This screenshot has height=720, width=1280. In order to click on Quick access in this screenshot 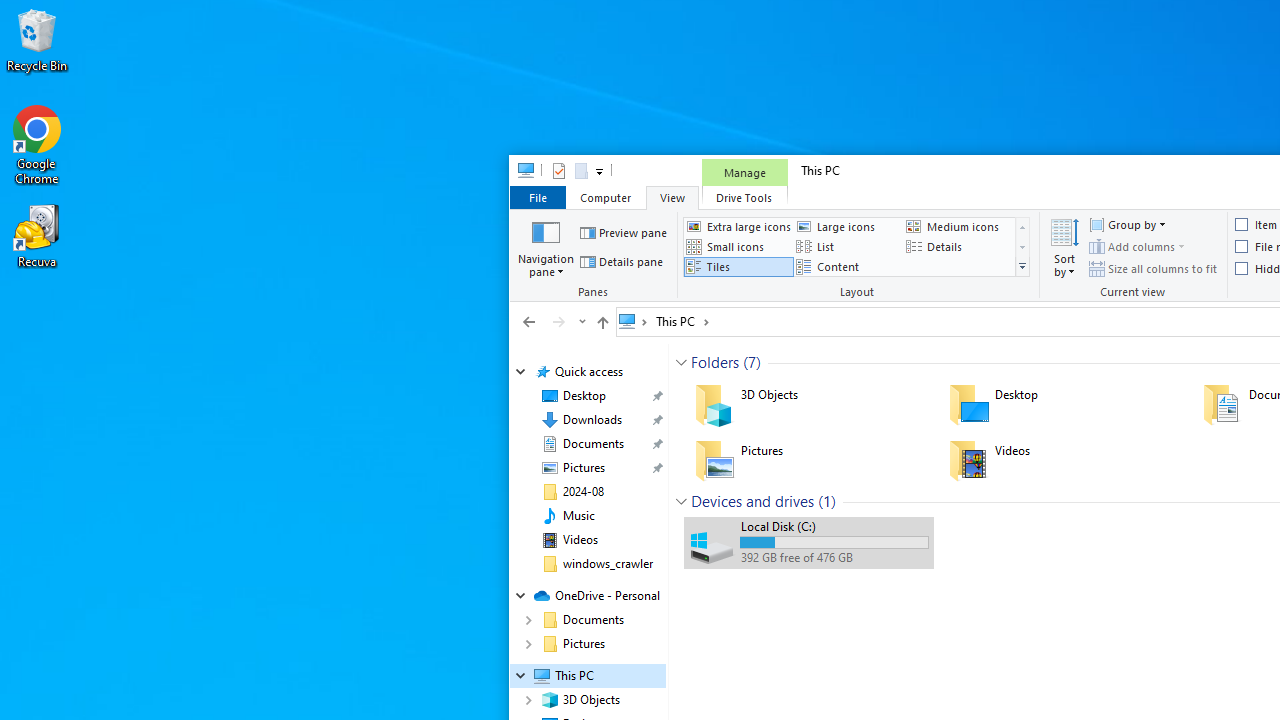, I will do `click(588, 372)`.